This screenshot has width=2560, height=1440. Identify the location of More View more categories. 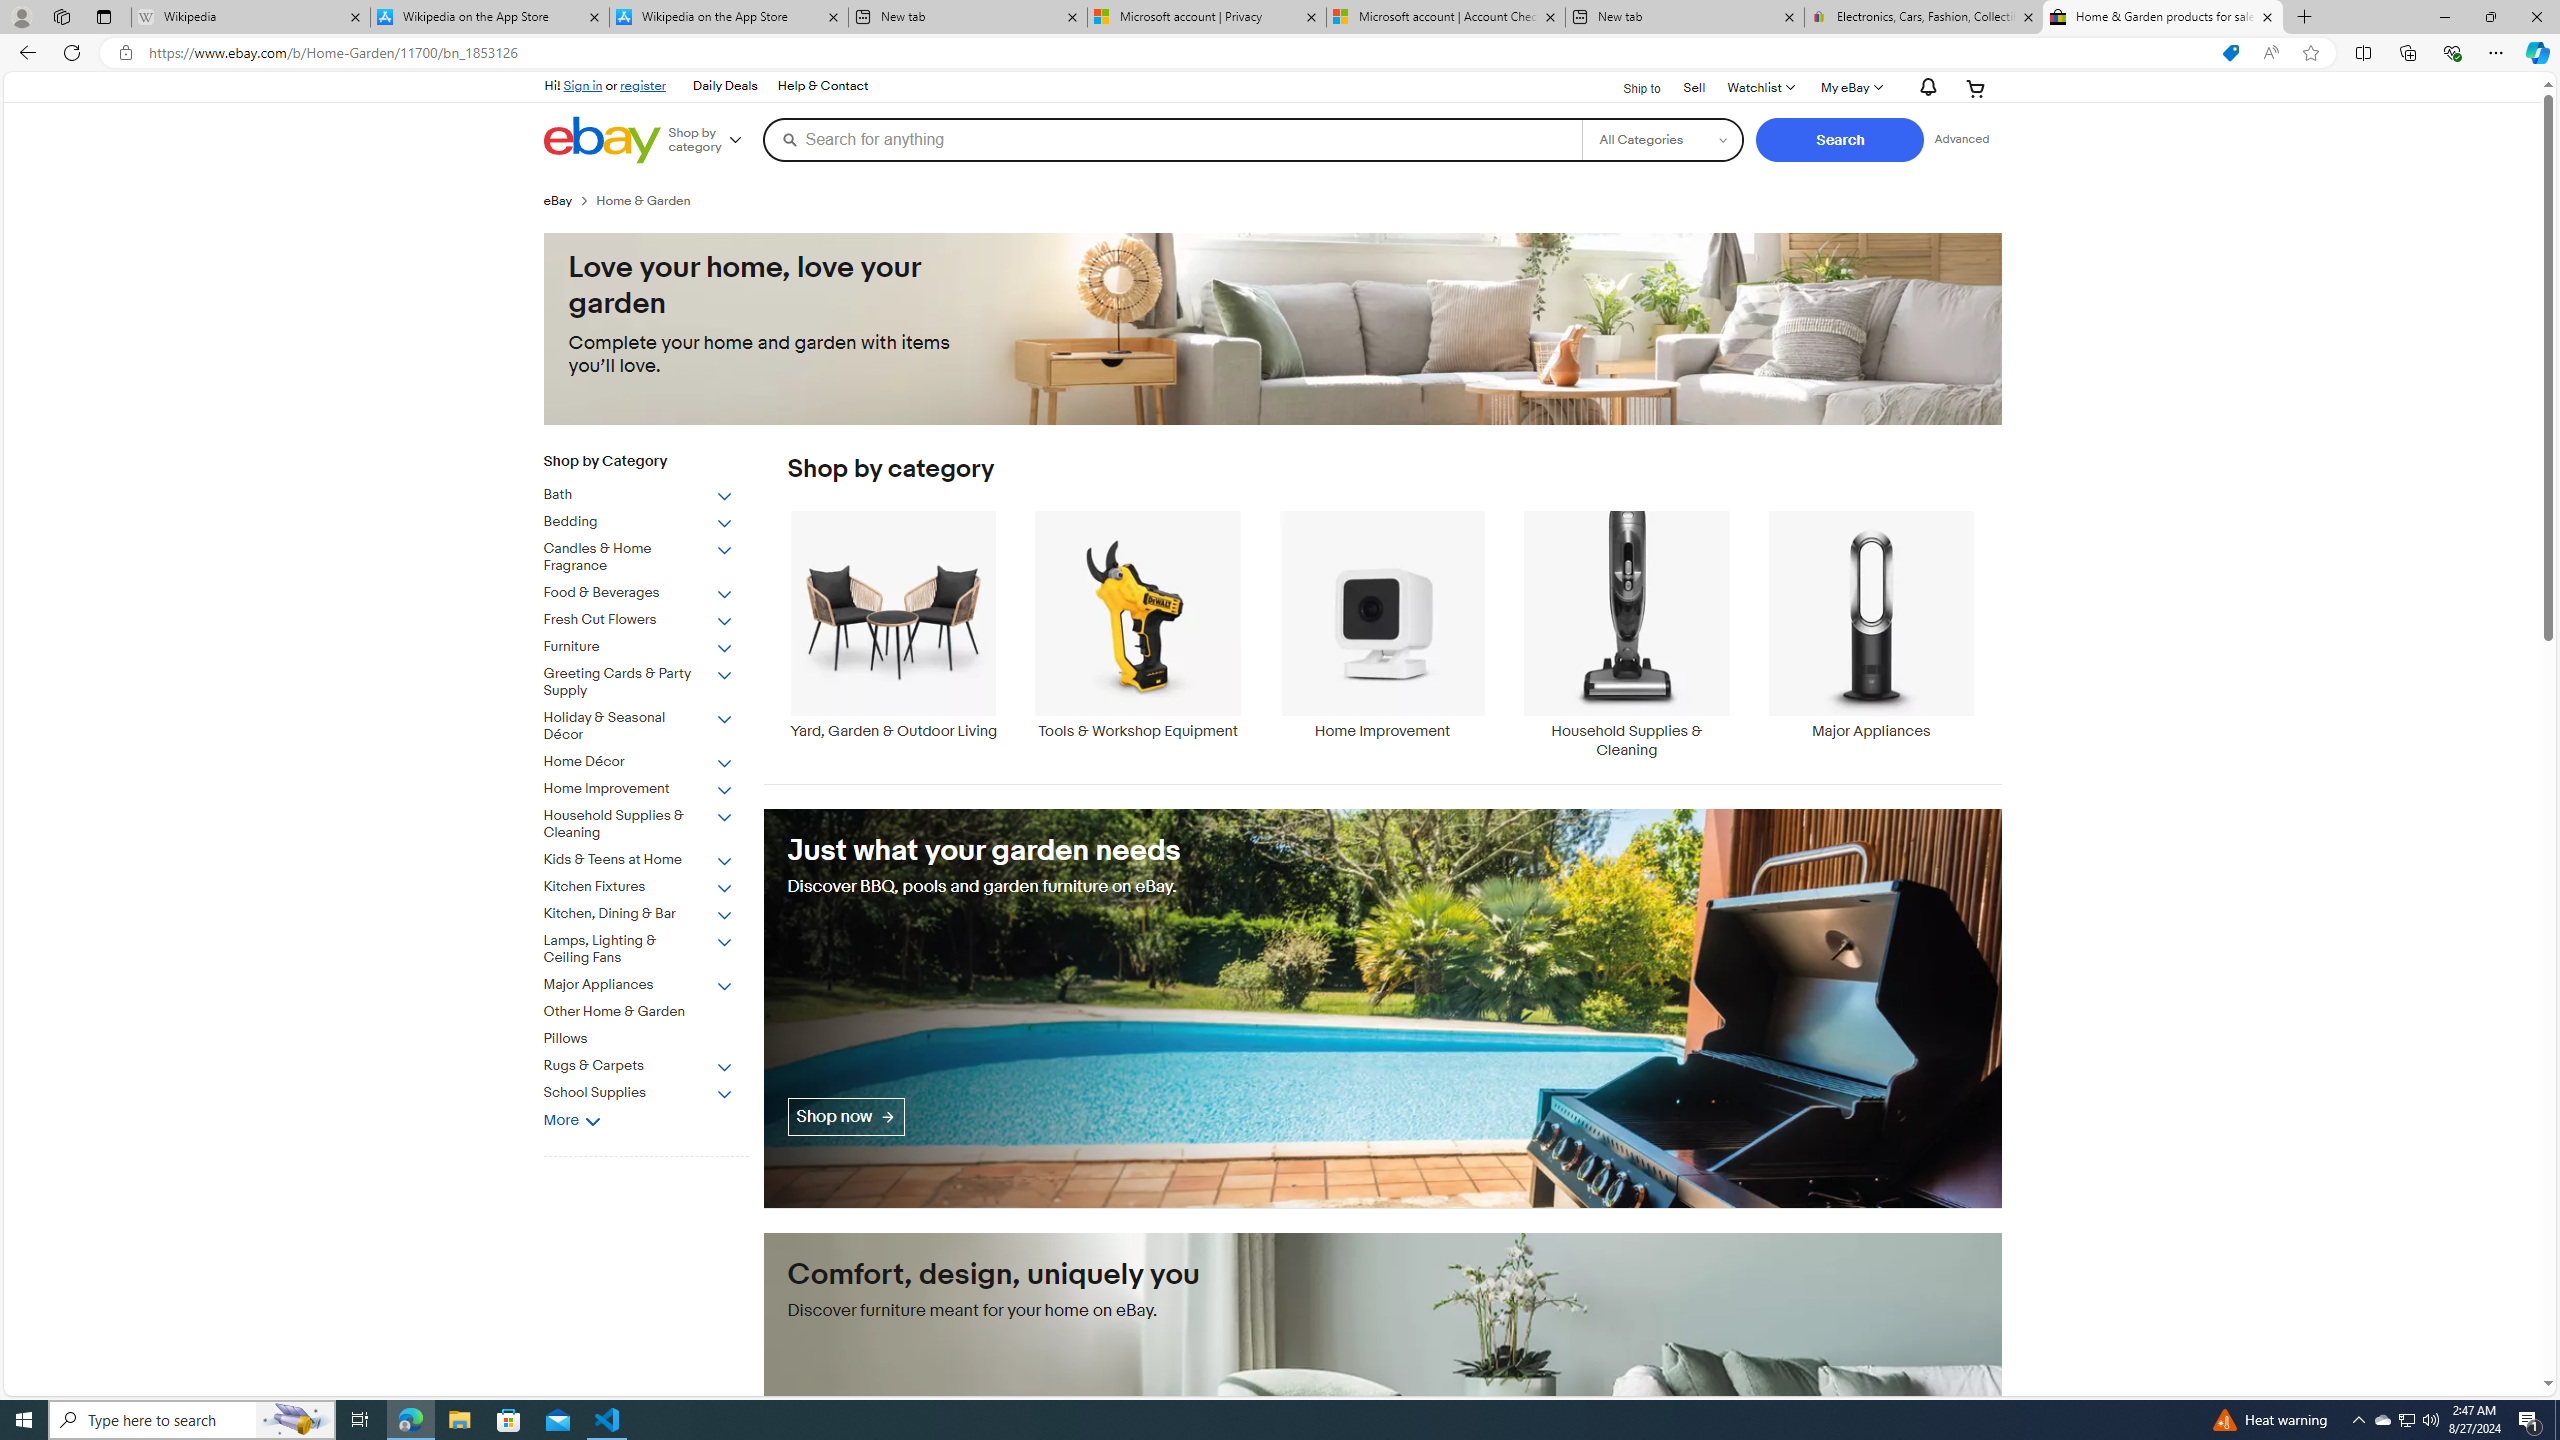
(572, 1120).